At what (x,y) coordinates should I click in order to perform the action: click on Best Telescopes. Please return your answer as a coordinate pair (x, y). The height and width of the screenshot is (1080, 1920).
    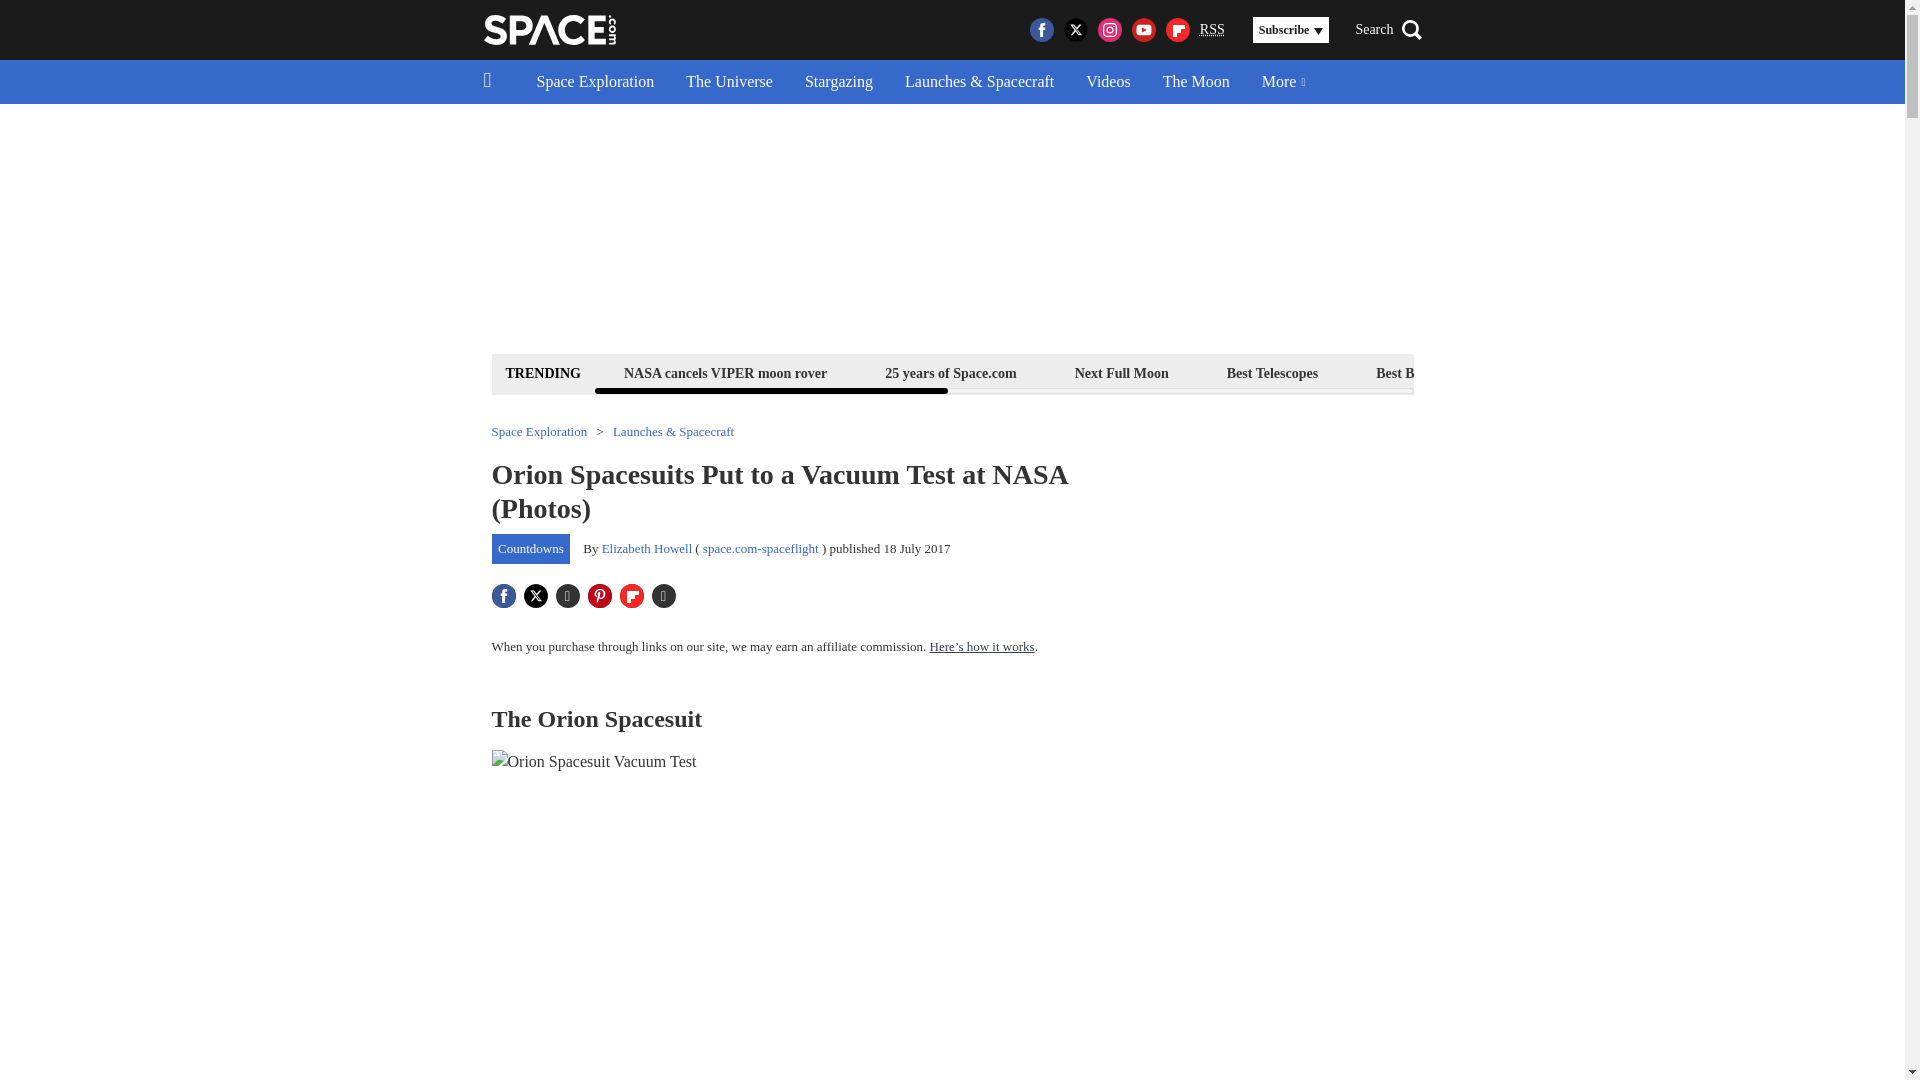
    Looking at the image, I should click on (1272, 372).